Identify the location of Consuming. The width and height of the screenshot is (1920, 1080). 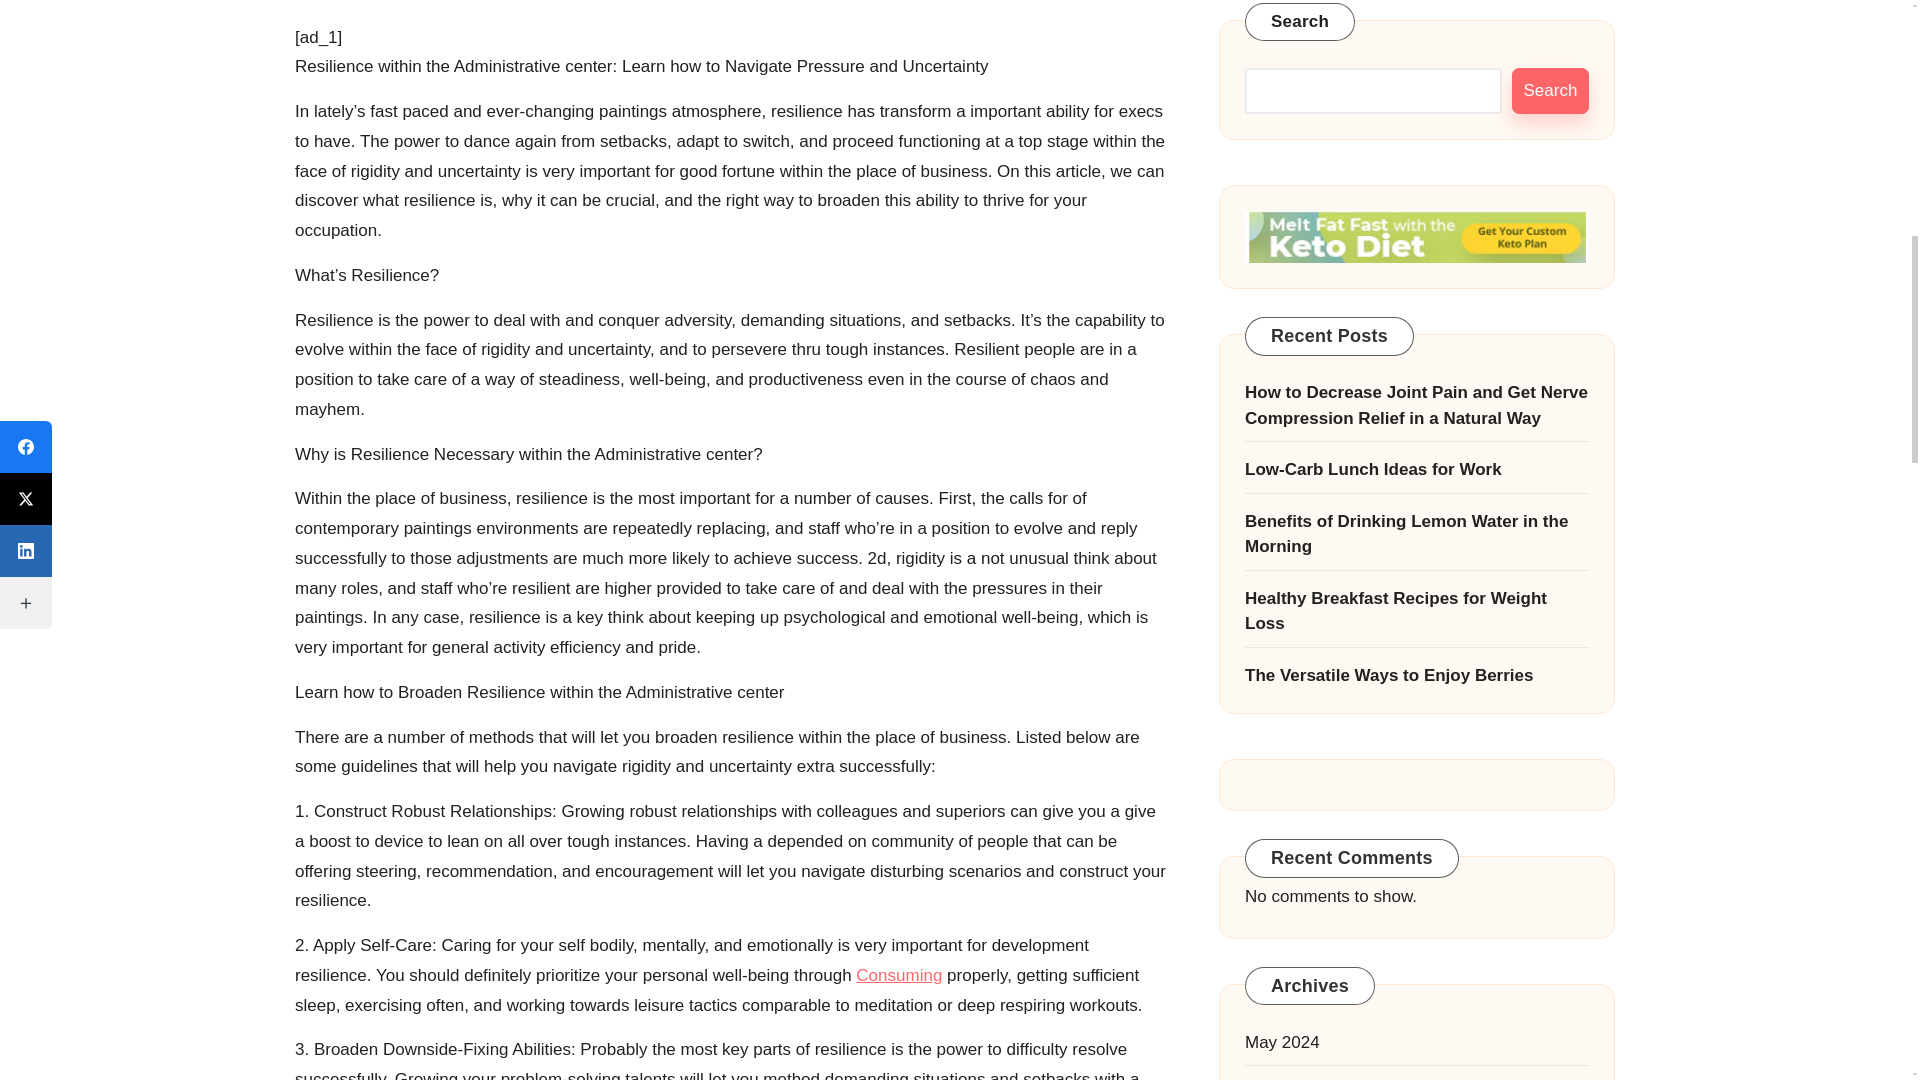
(899, 974).